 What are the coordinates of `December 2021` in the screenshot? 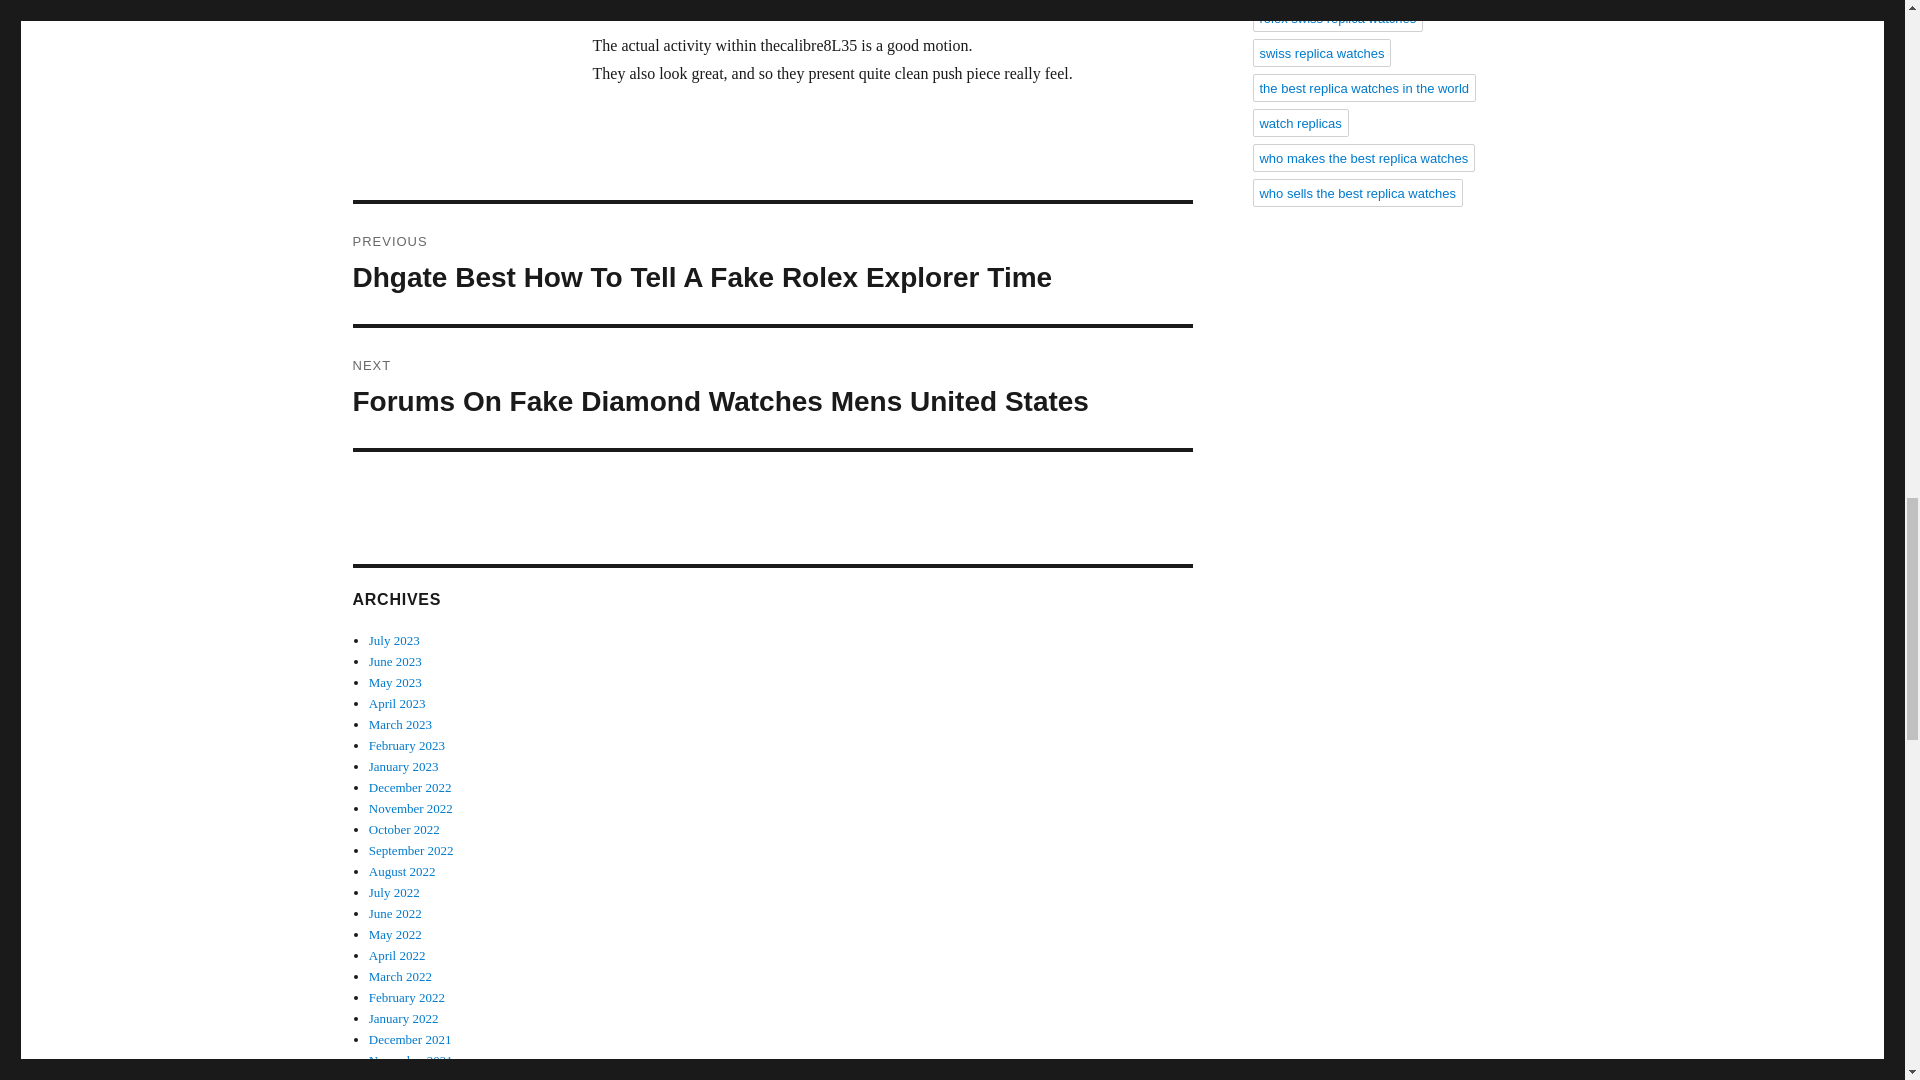 It's located at (410, 1039).